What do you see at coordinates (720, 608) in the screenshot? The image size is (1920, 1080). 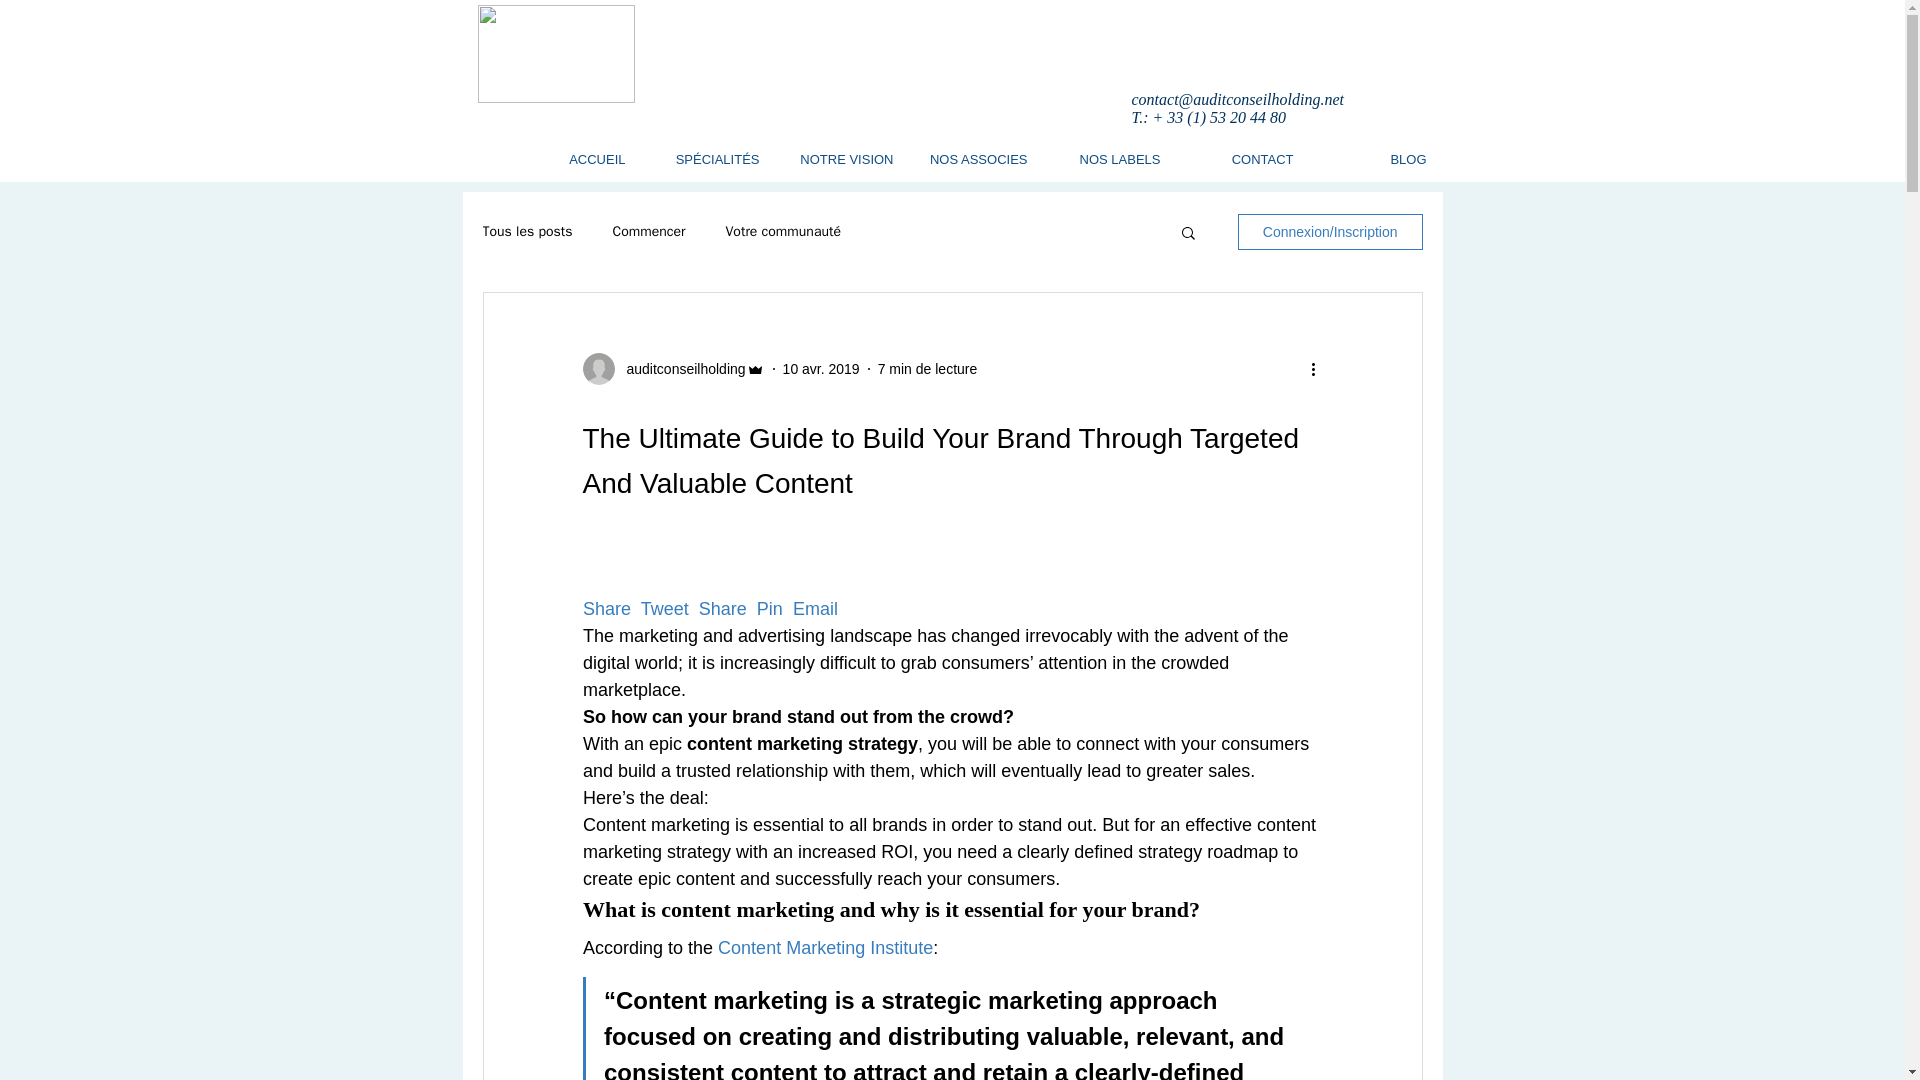 I see ` Share` at bounding box center [720, 608].